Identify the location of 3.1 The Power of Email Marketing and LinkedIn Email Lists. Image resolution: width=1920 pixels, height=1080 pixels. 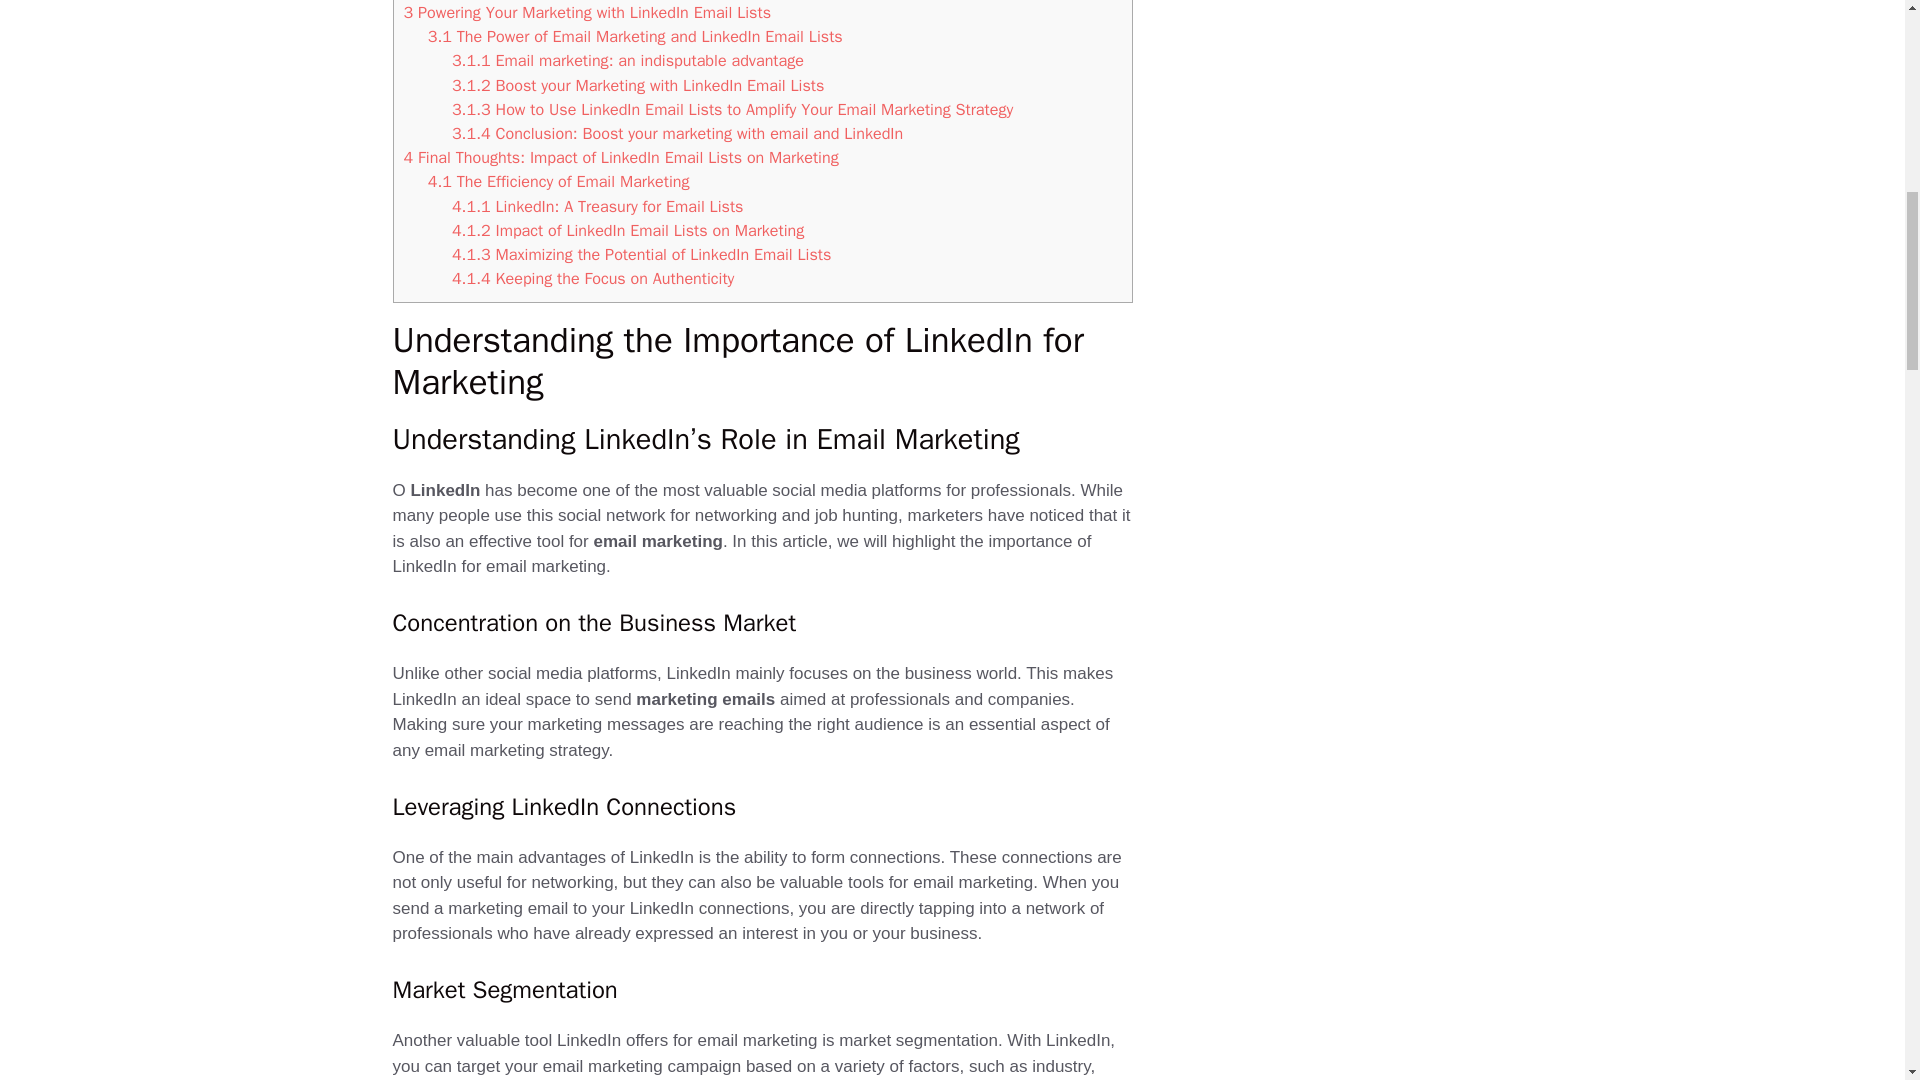
(635, 36).